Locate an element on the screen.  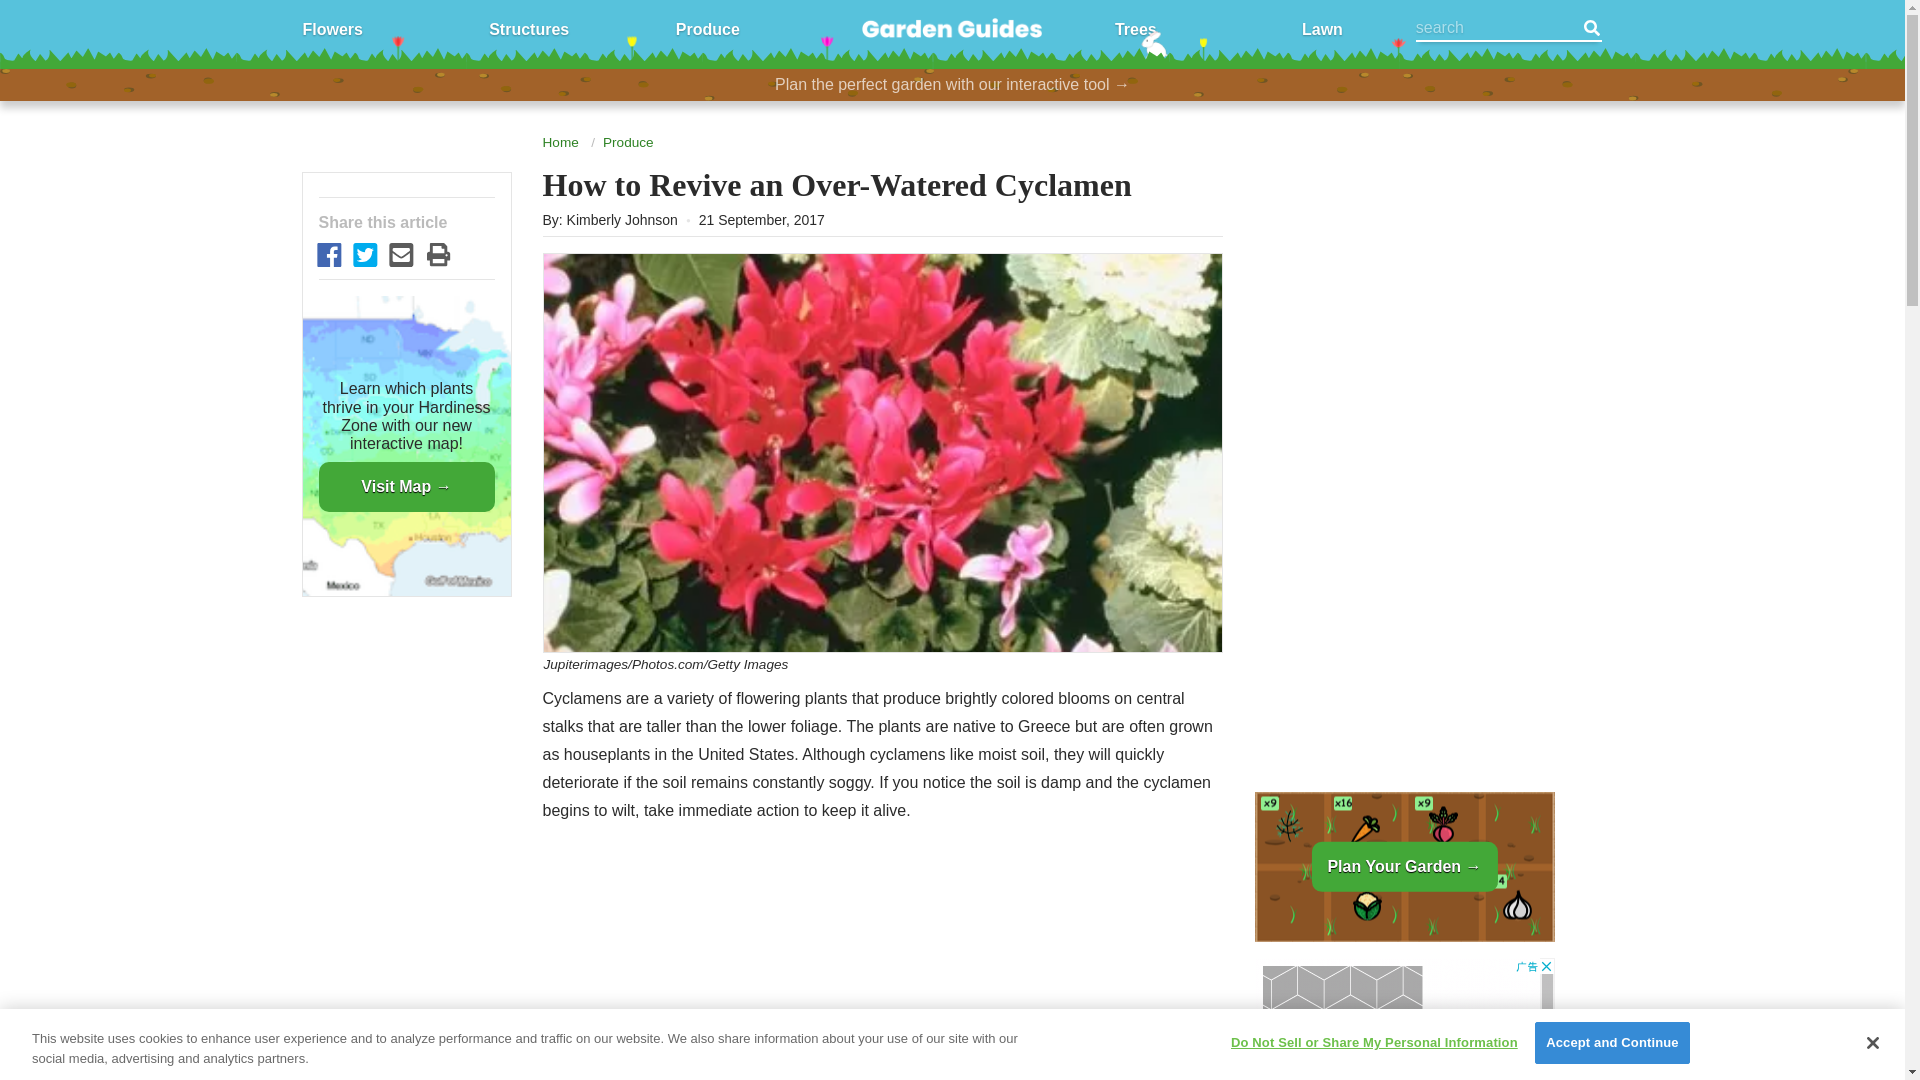
3rd party ad content is located at coordinates (1403, 1018).